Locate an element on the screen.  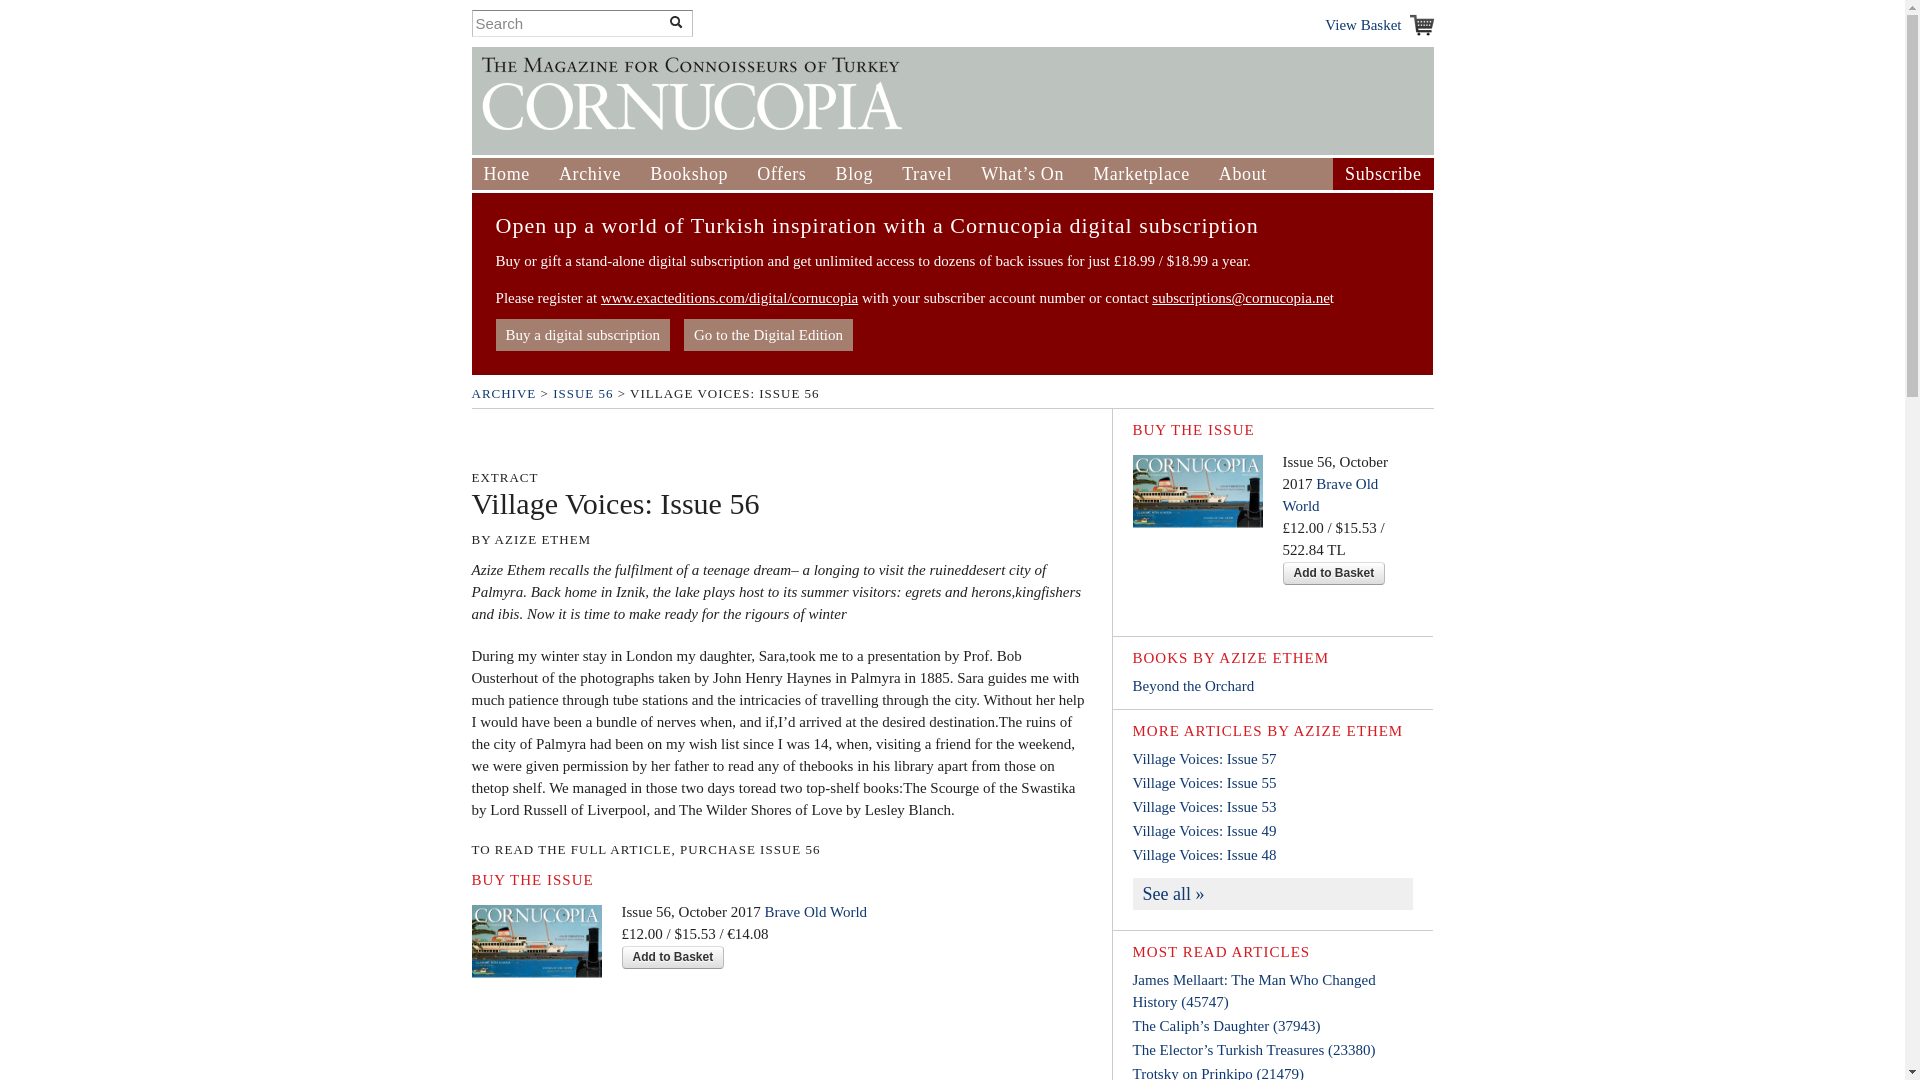
Bookshop is located at coordinates (688, 174).